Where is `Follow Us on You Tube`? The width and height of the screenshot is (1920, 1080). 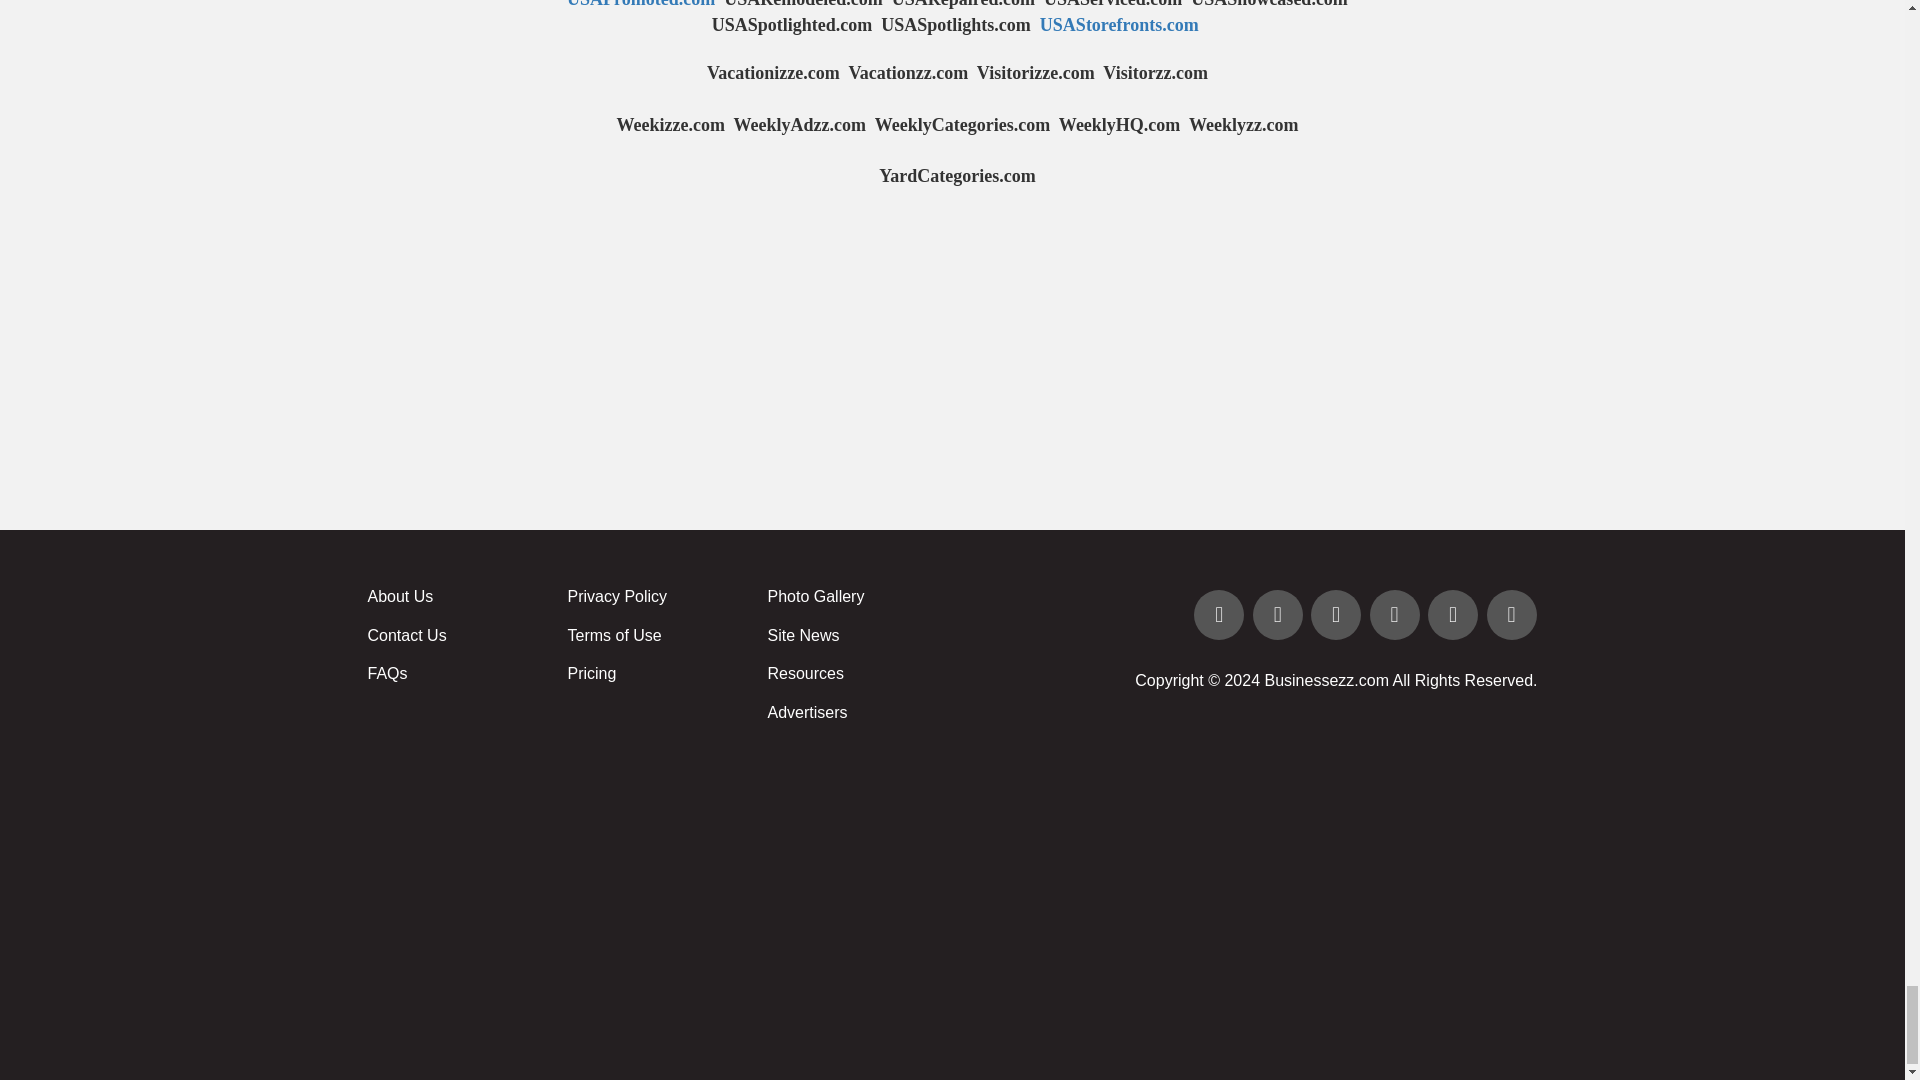 Follow Us on You Tube is located at coordinates (1396, 616).